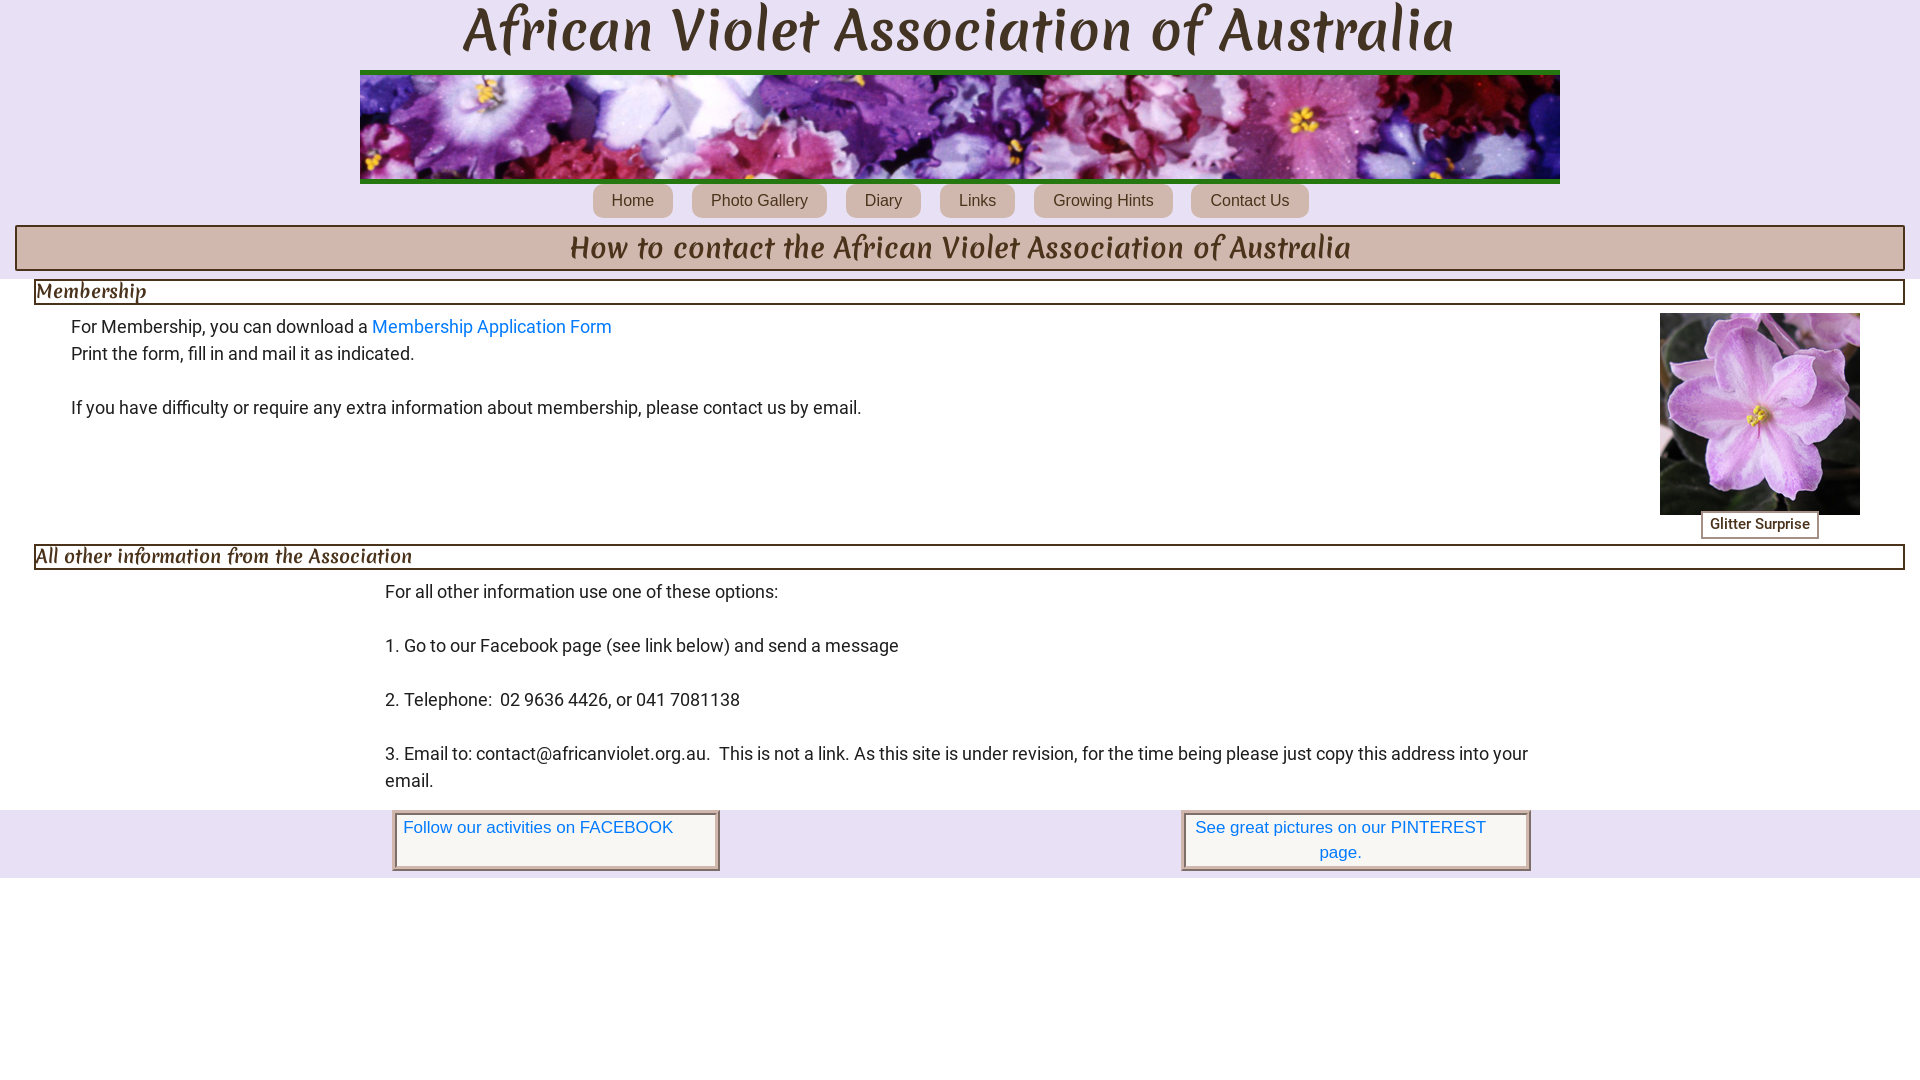 This screenshot has width=1920, height=1080. What do you see at coordinates (760, 201) in the screenshot?
I see `Photo Gallery` at bounding box center [760, 201].